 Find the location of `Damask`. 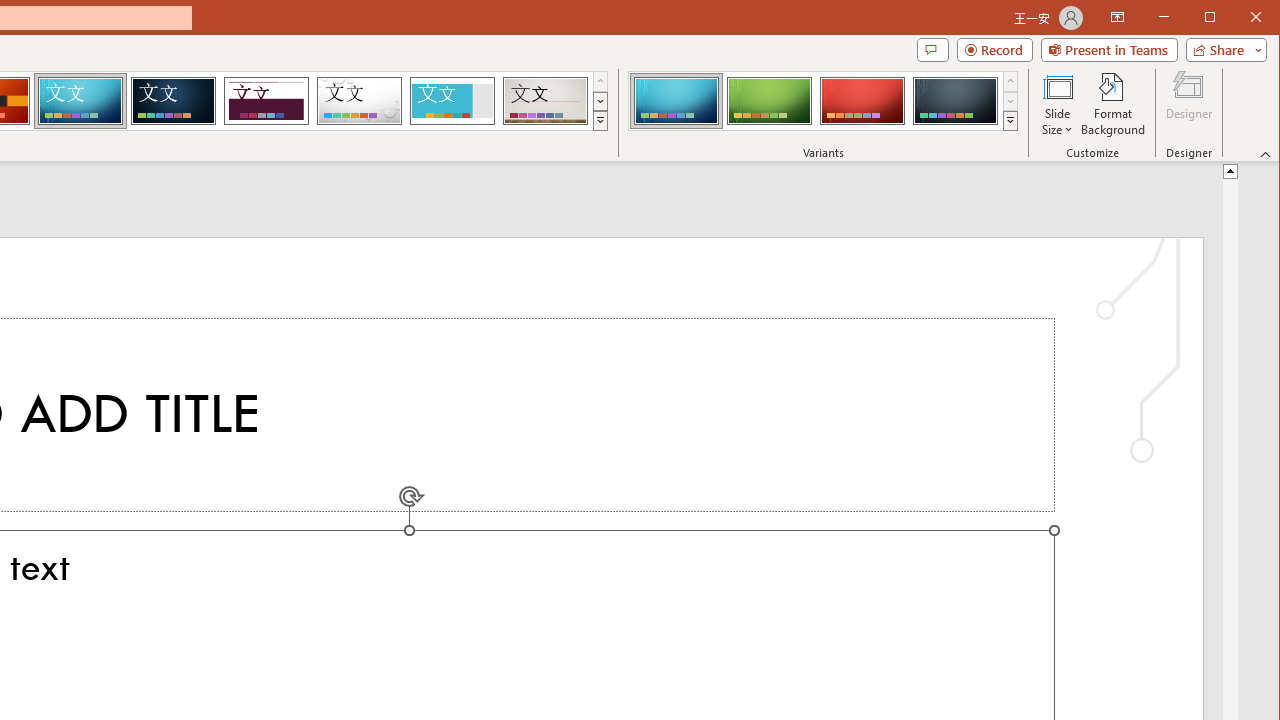

Damask is located at coordinates (173, 100).